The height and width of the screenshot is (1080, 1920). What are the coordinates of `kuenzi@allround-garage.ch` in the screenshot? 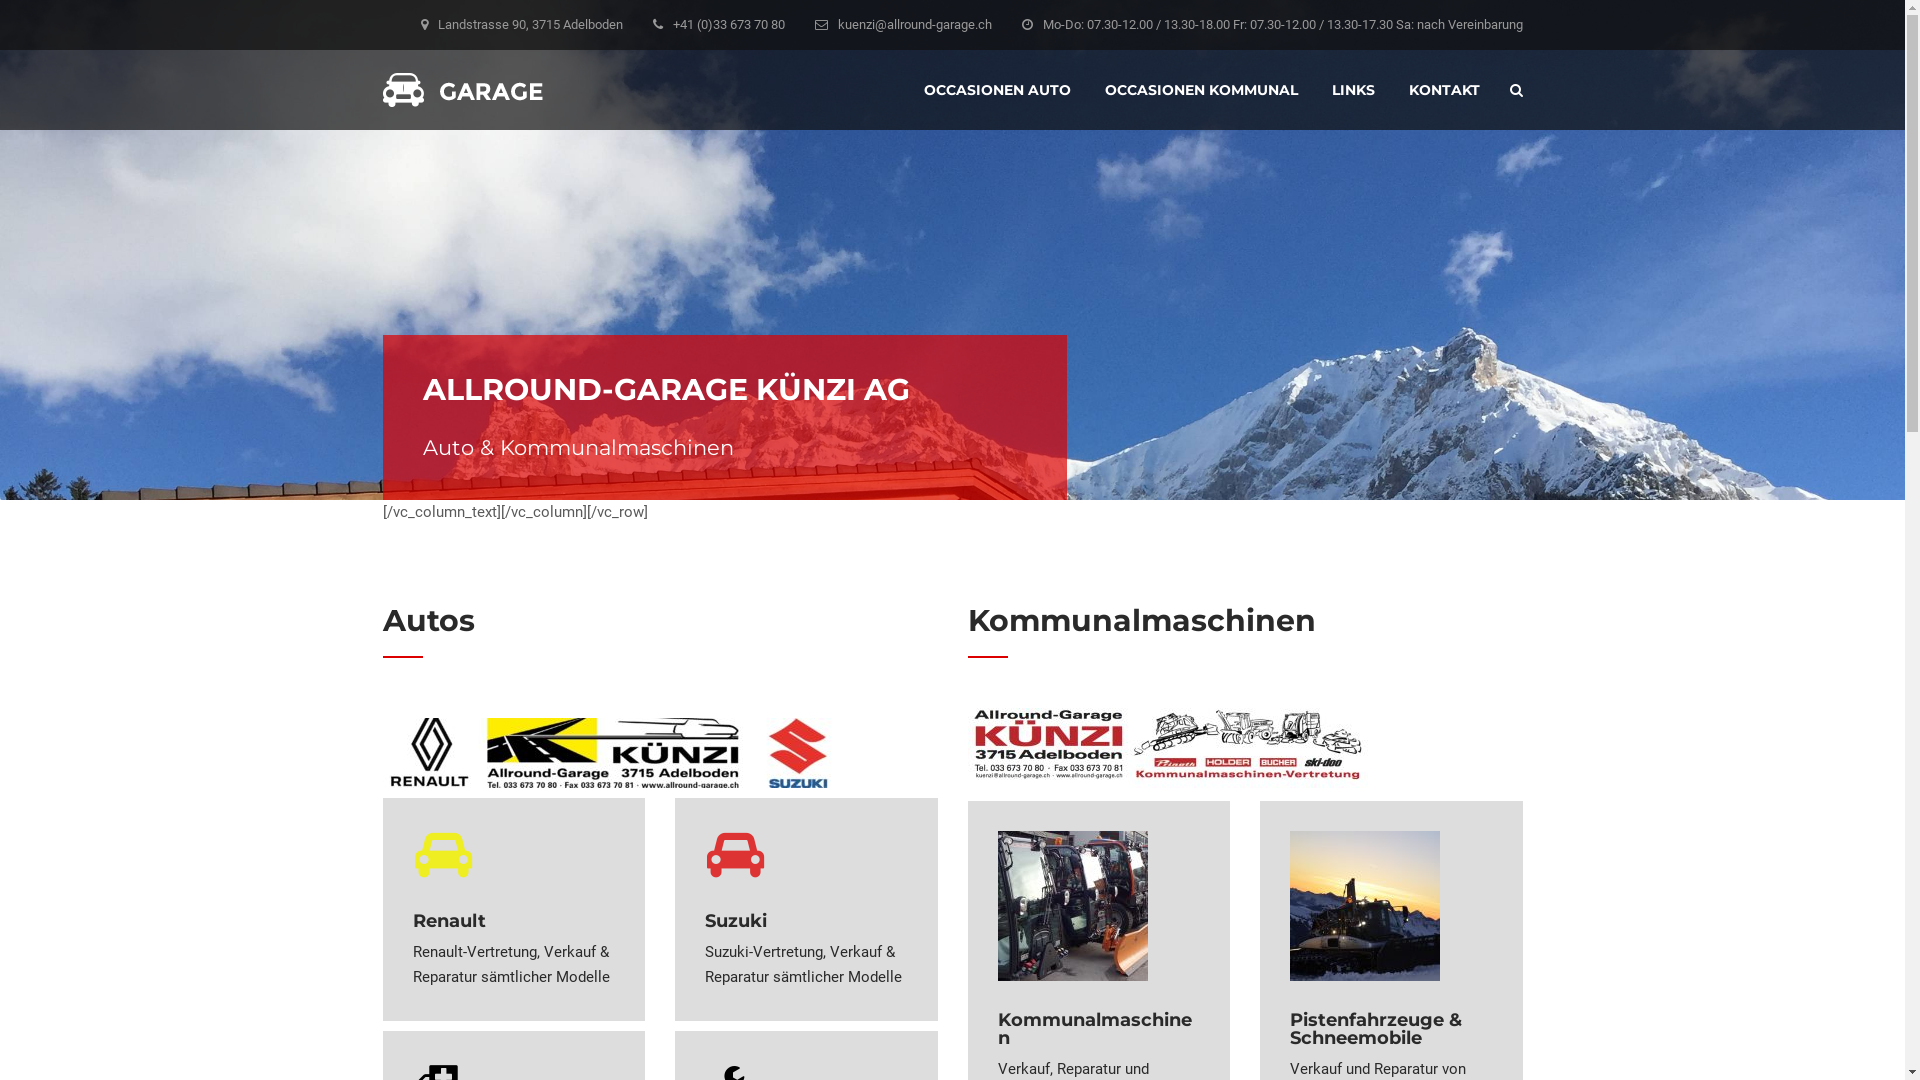 It's located at (915, 24).